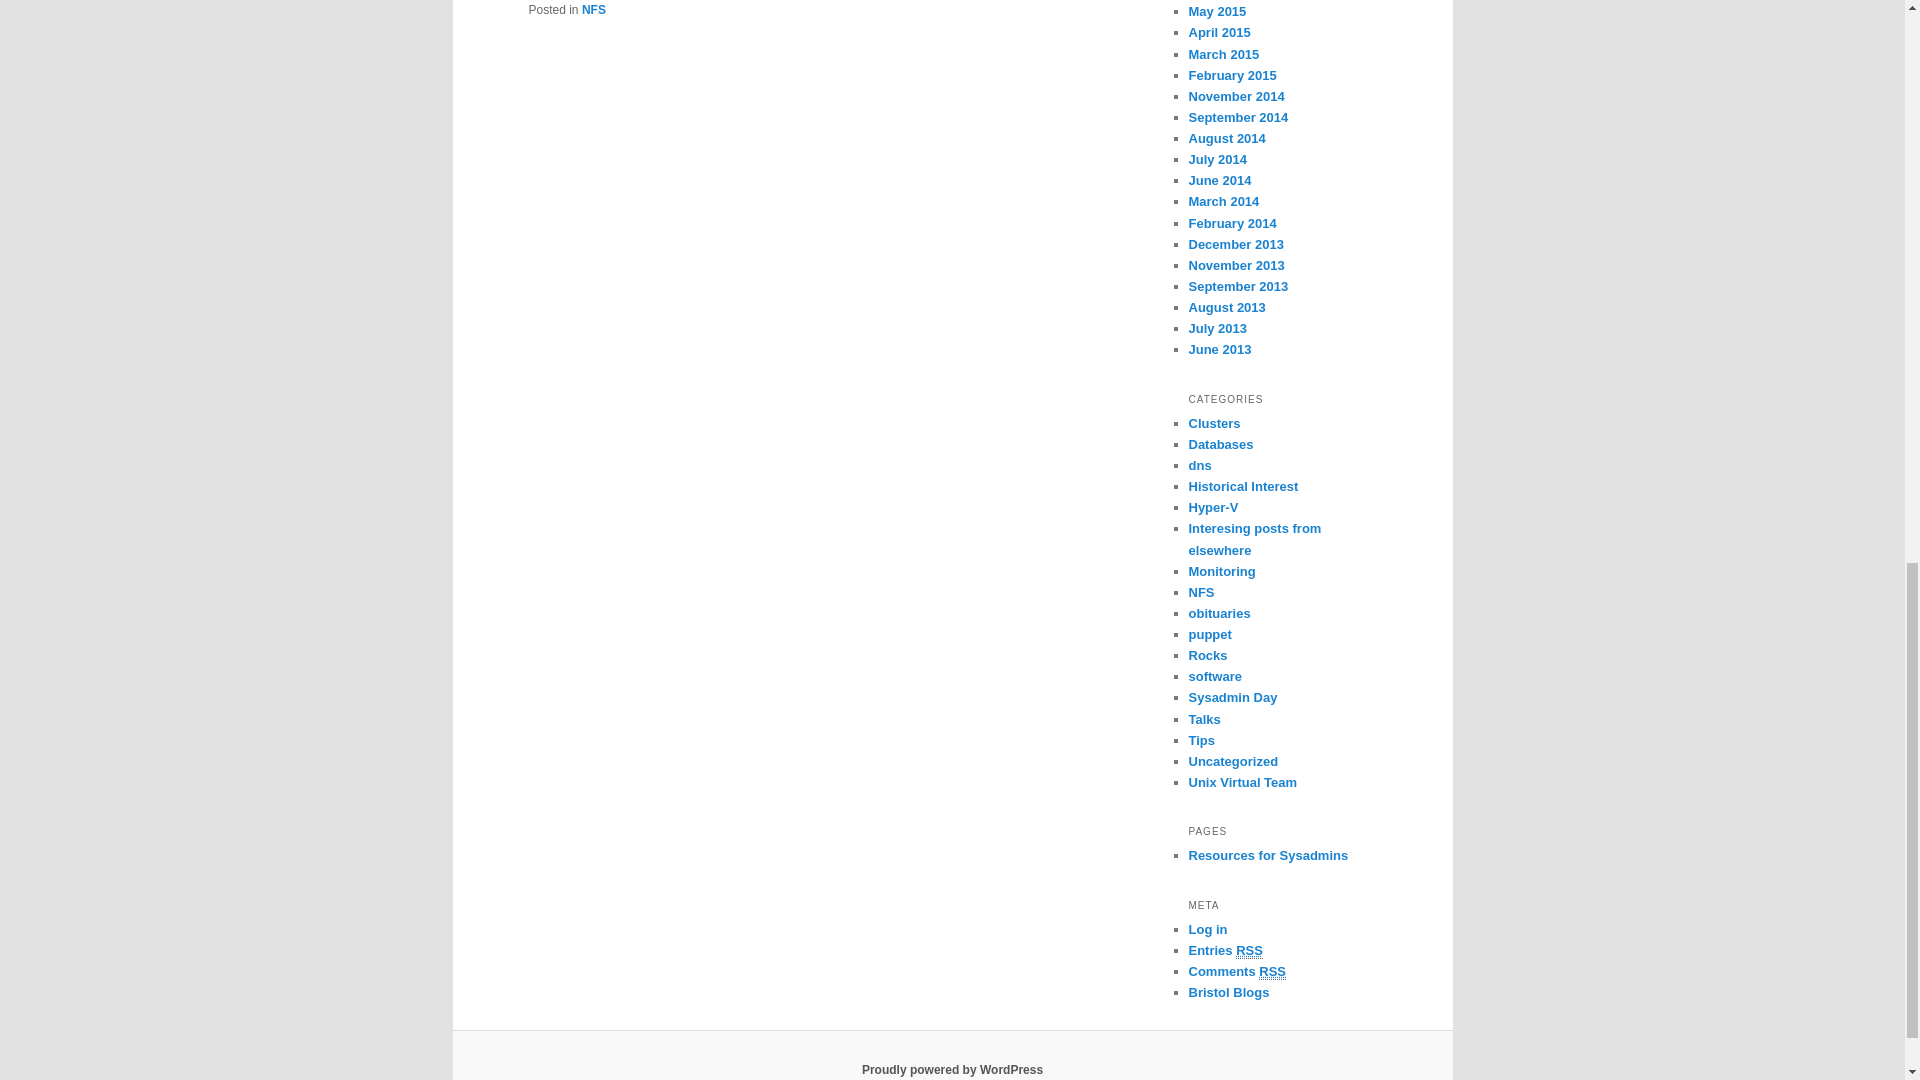 The width and height of the screenshot is (1920, 1080). What do you see at coordinates (594, 10) in the screenshot?
I see `NFS` at bounding box center [594, 10].